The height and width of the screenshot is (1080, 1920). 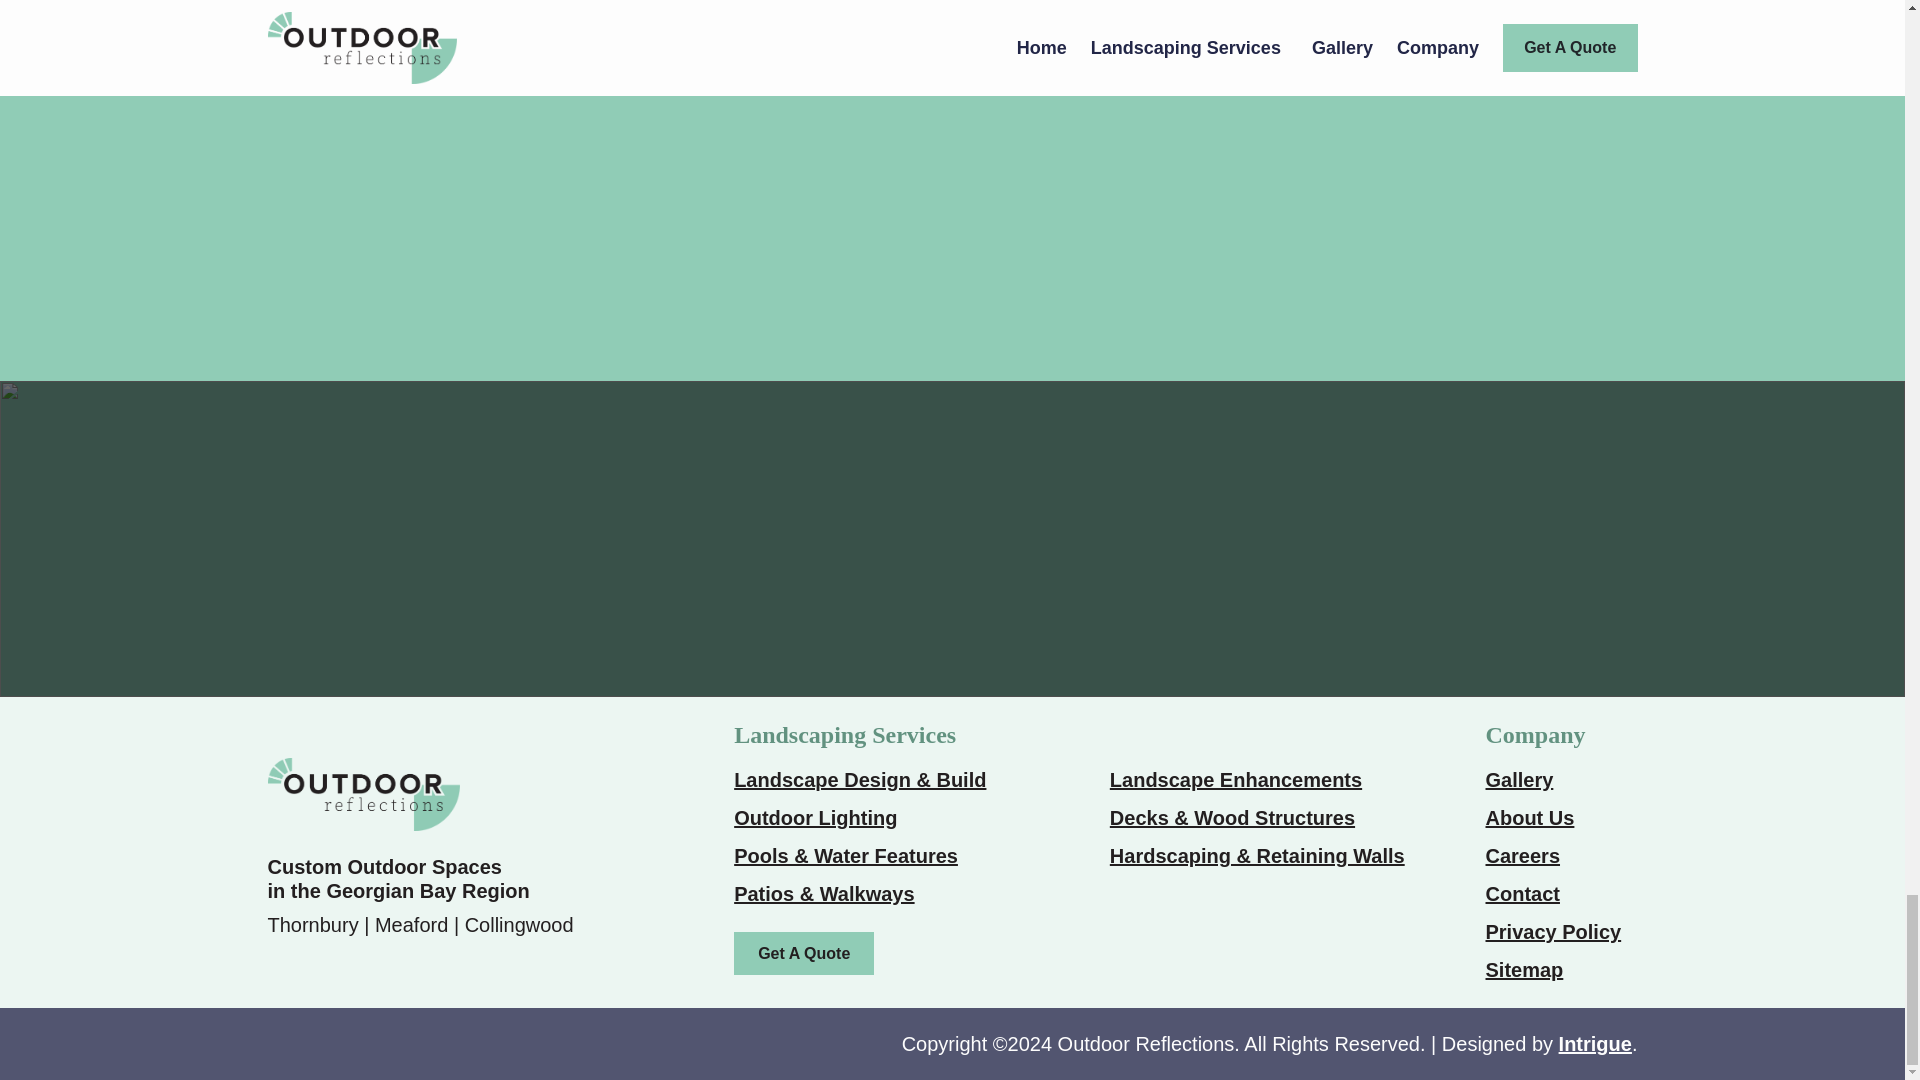 I want to click on Gallery, so click(x=1520, y=779).